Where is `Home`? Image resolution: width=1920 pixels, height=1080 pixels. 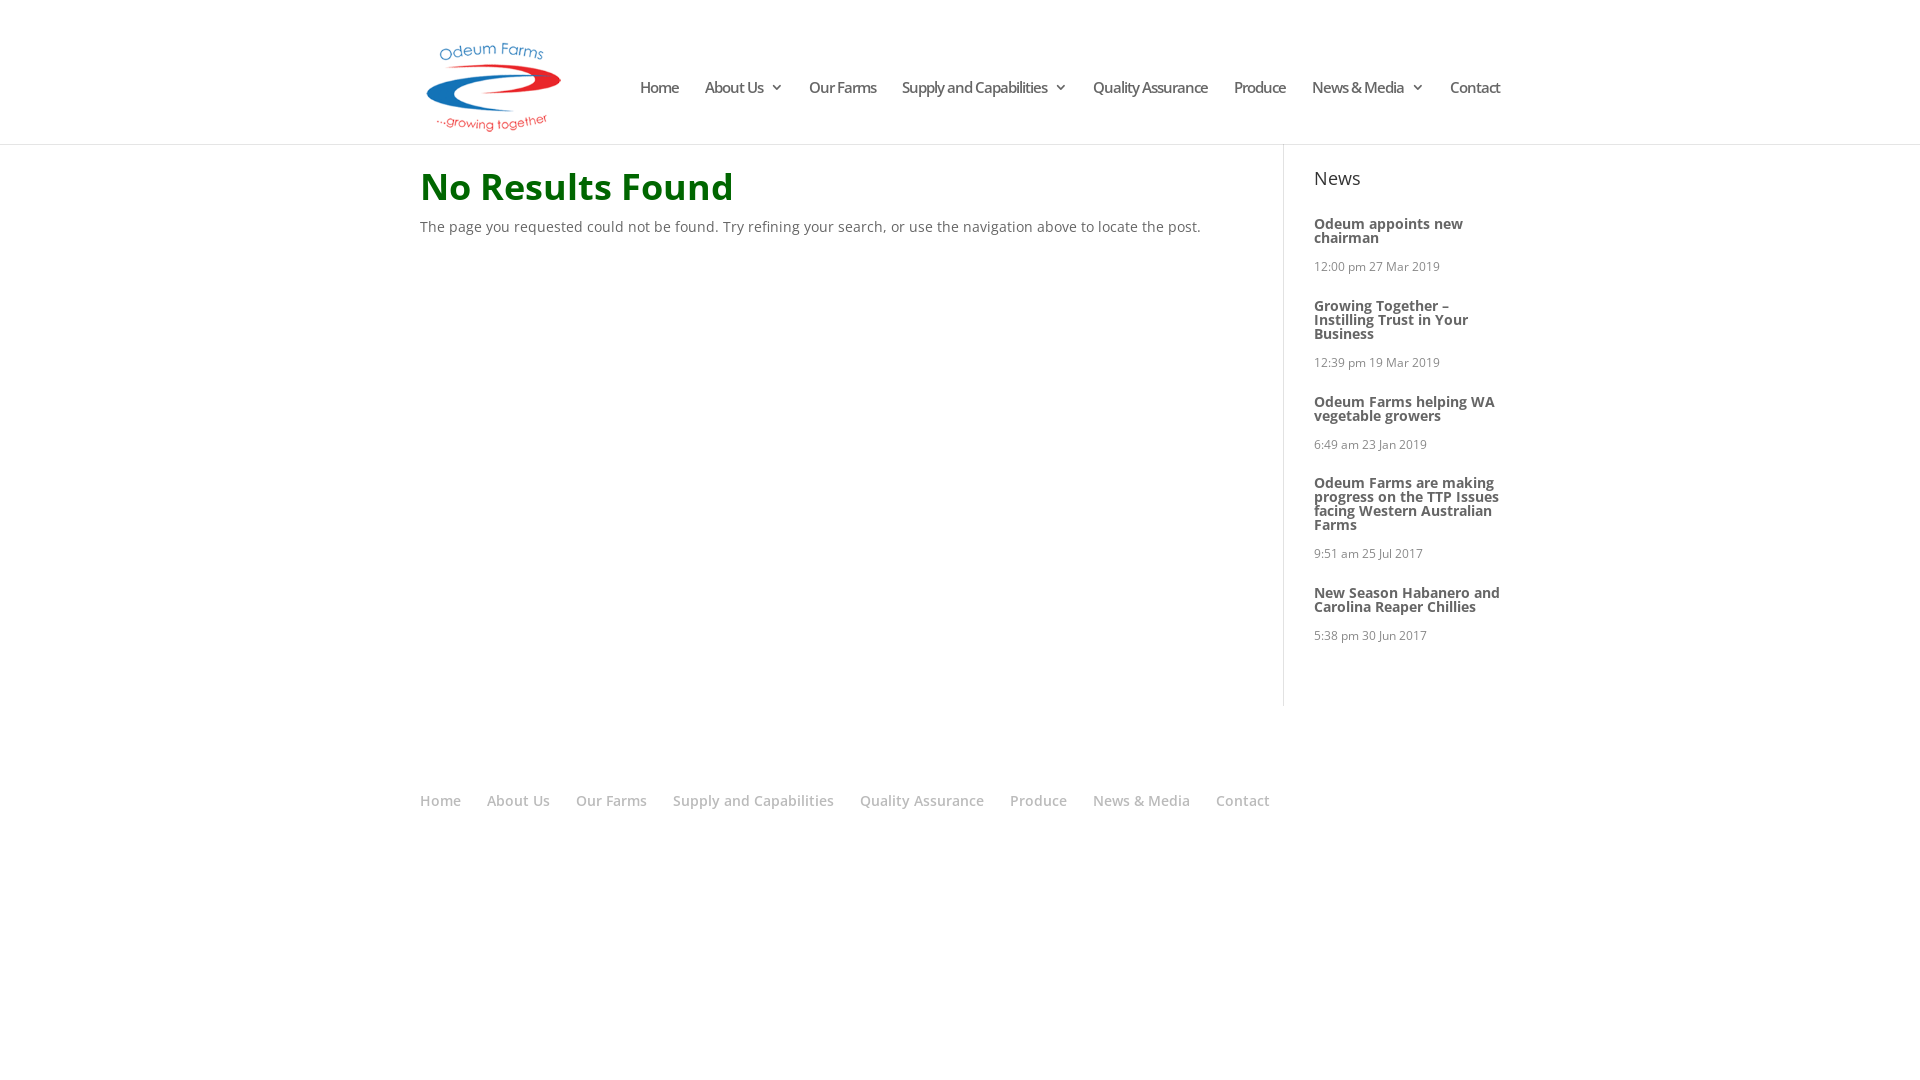
Home is located at coordinates (660, 112).